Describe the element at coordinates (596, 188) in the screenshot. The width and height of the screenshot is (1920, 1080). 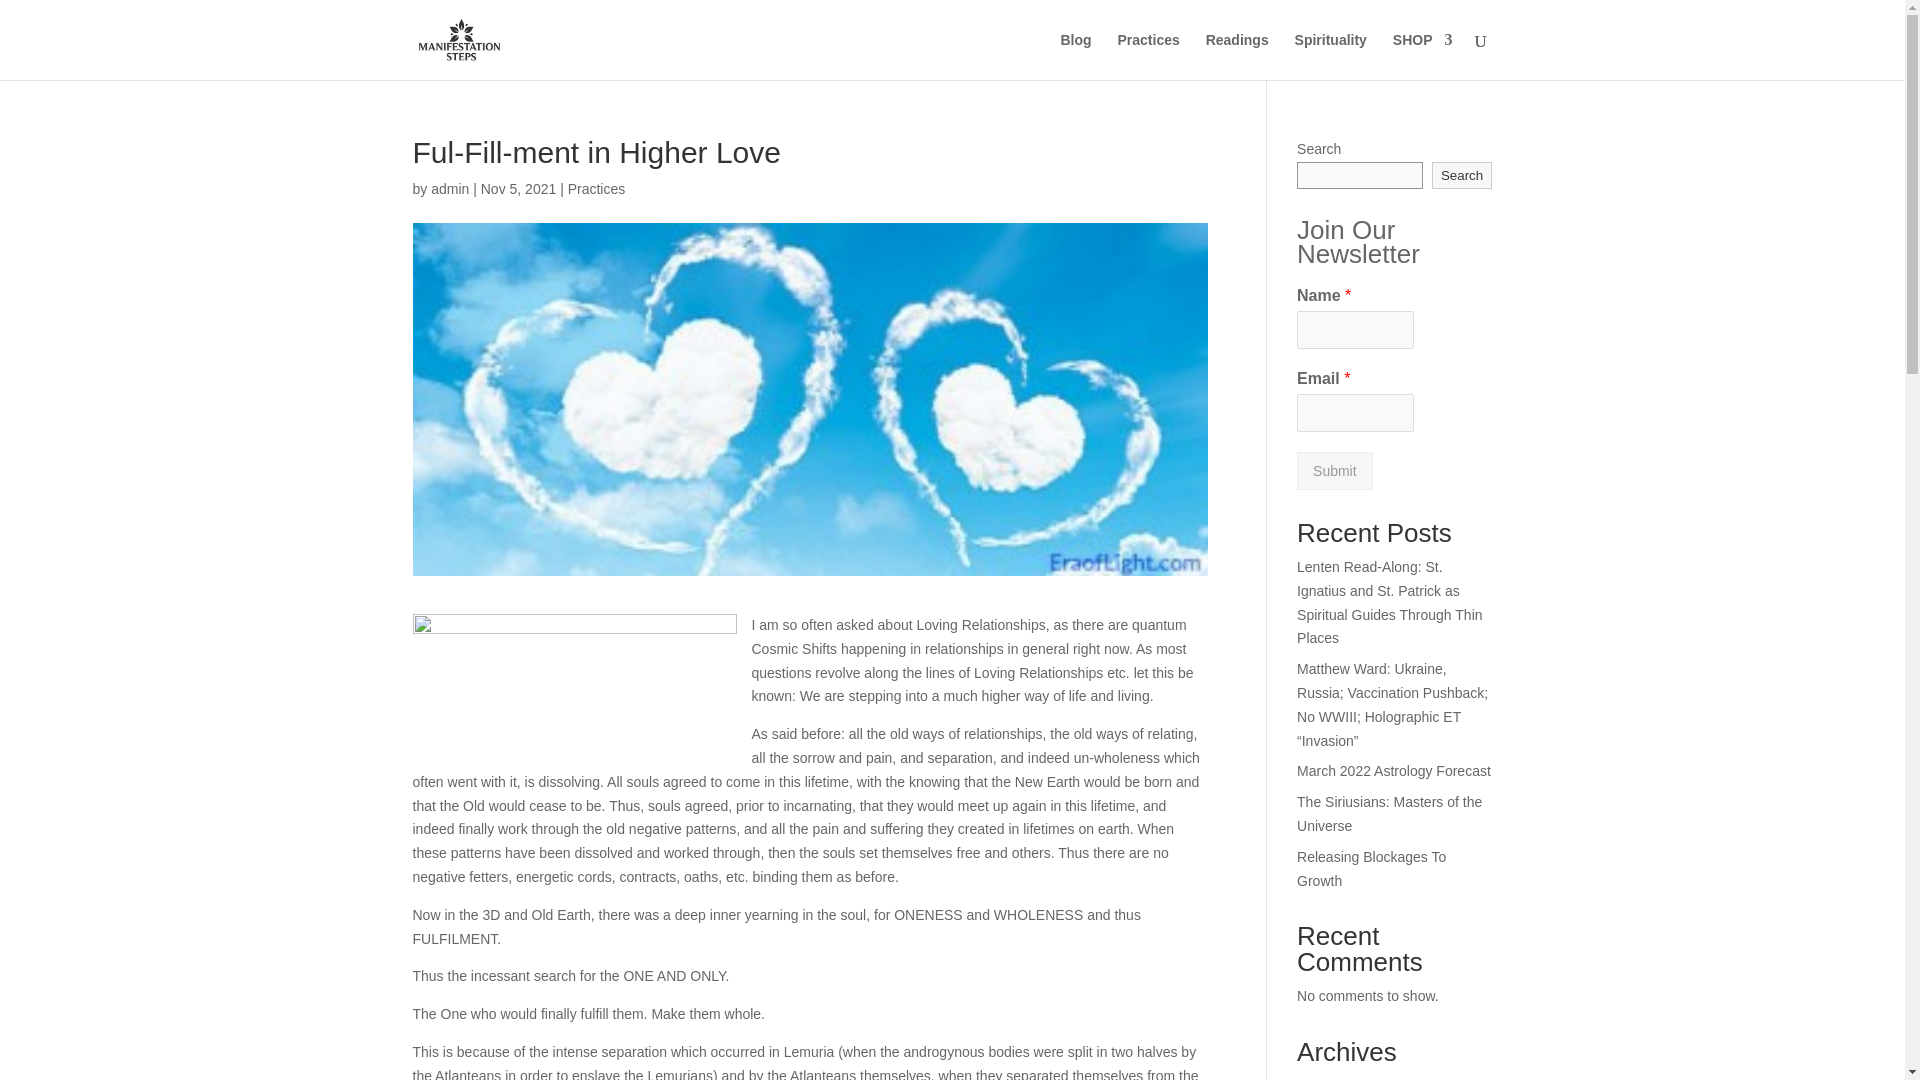
I see `Practices` at that location.